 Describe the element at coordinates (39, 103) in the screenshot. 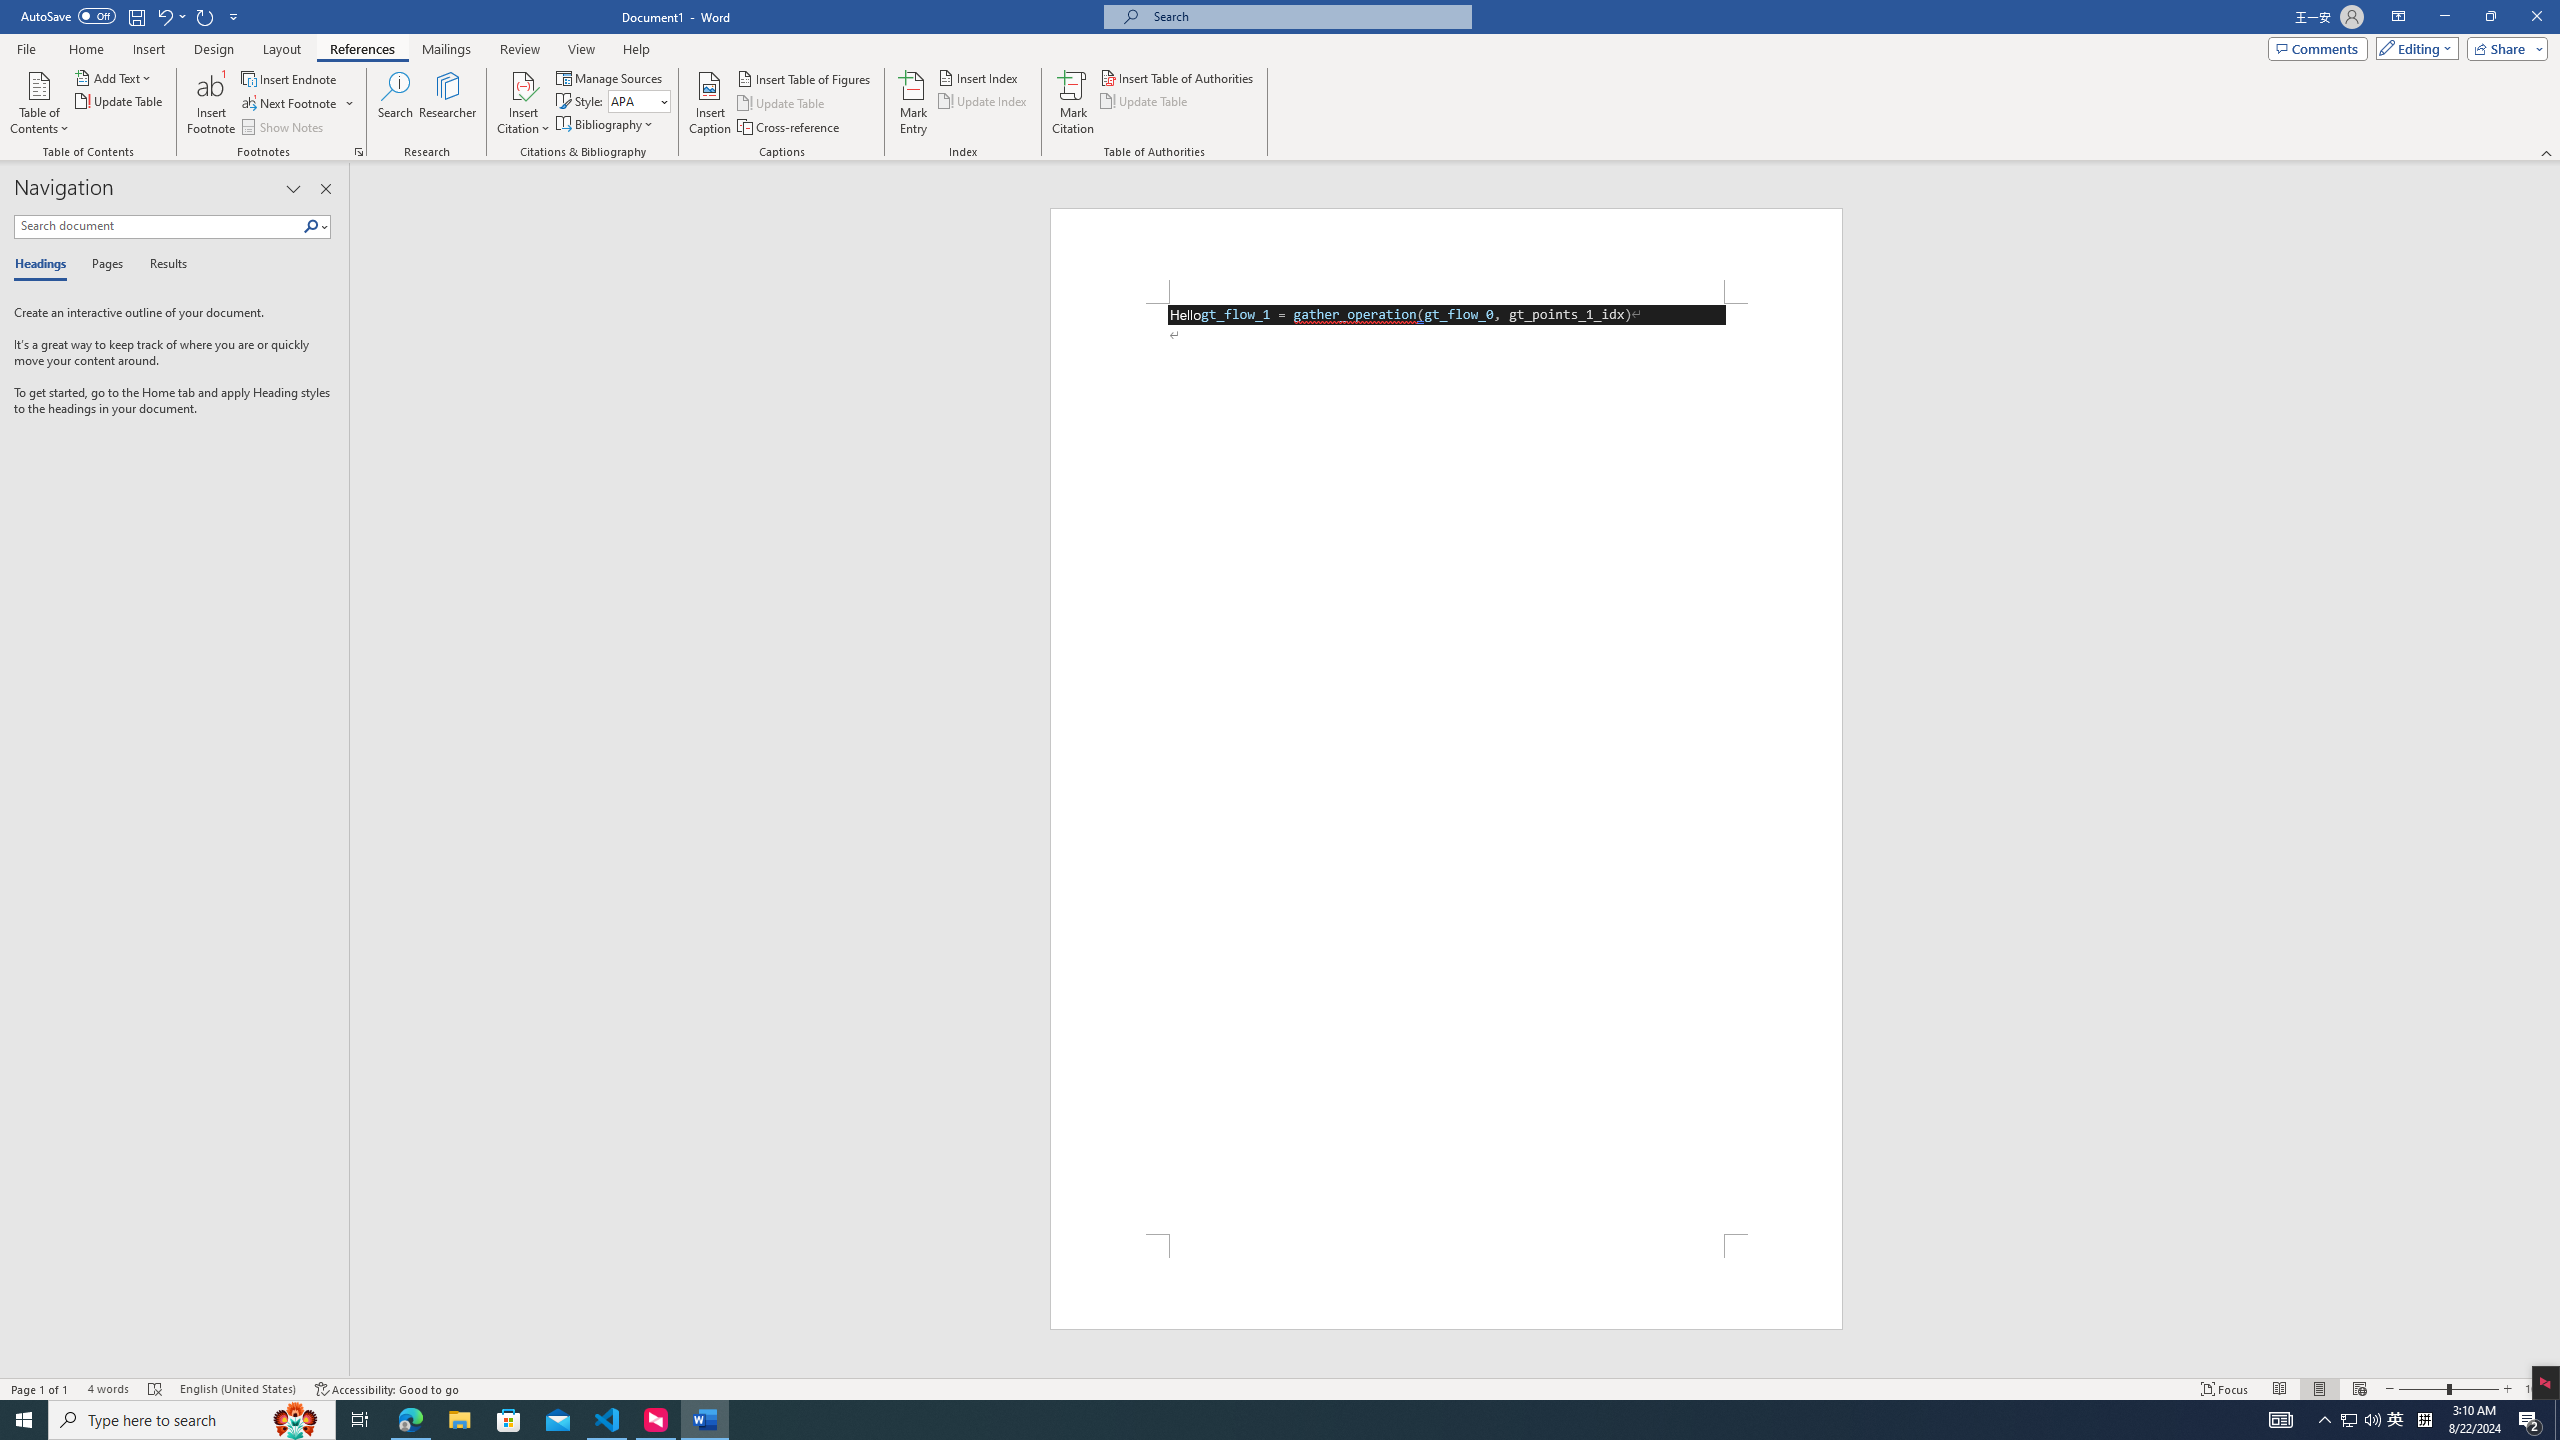

I see `Table of Contents` at that location.